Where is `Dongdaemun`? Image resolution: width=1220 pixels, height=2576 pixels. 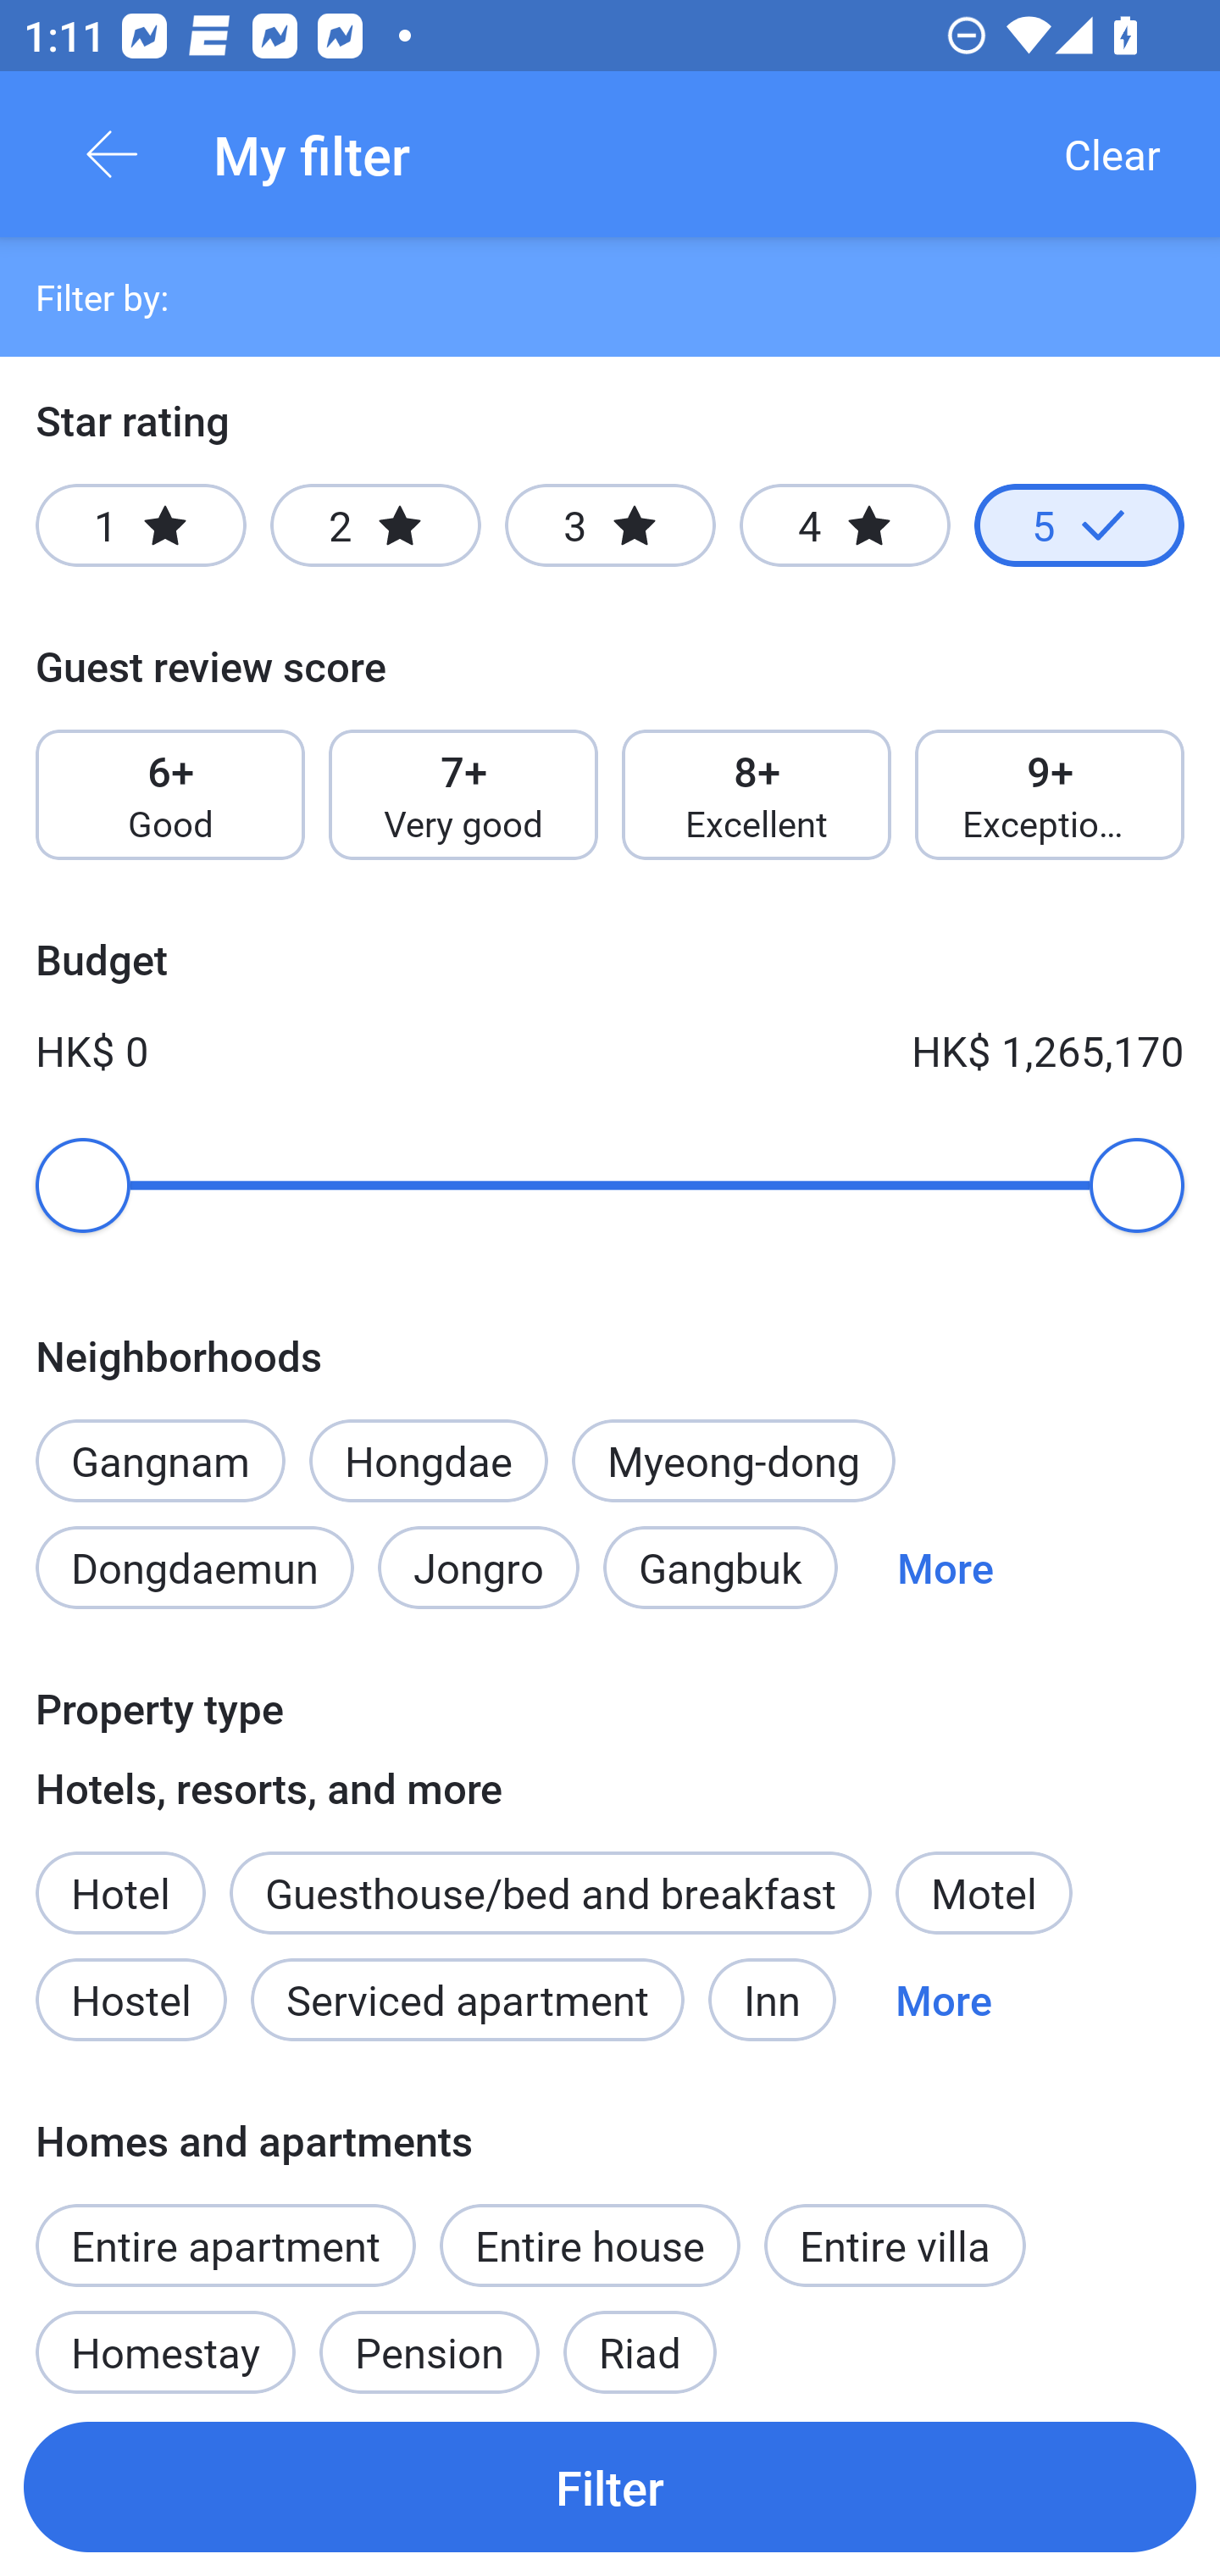
Dongdaemun is located at coordinates (194, 1568).